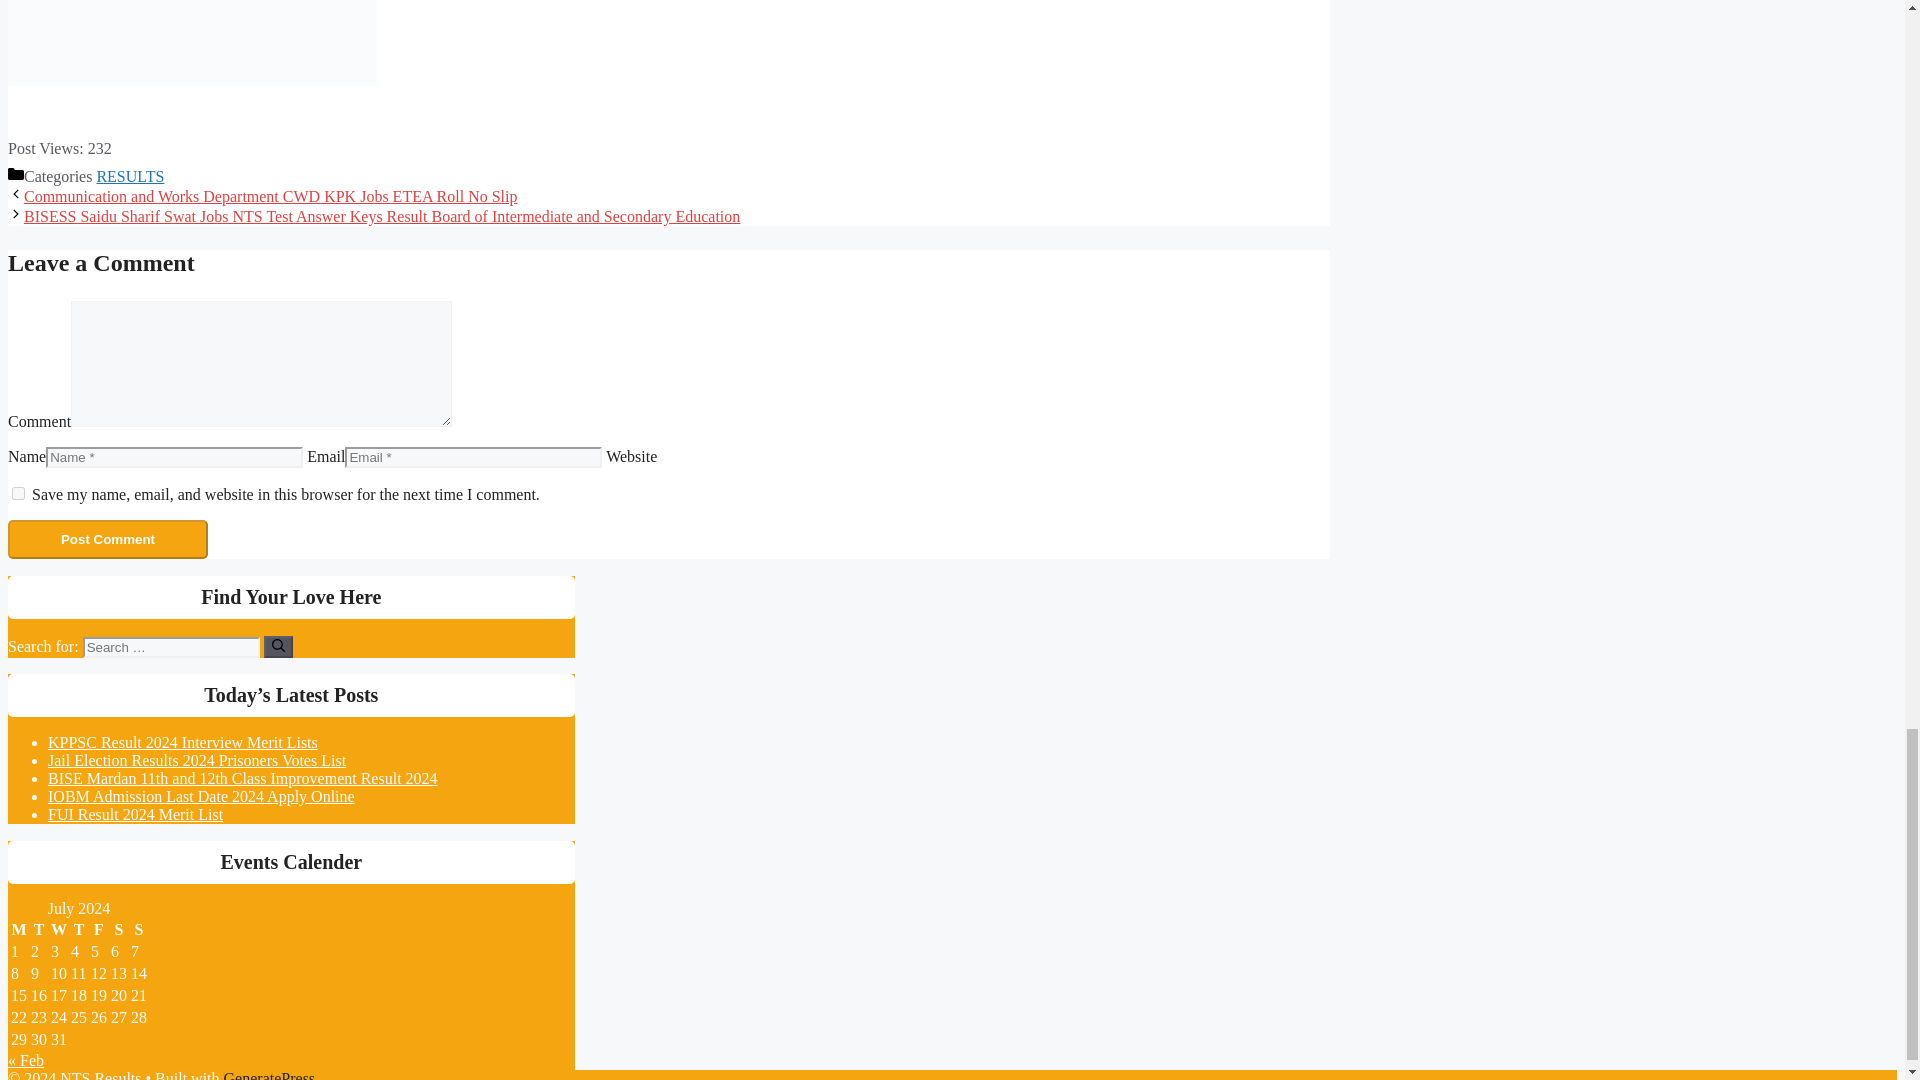 The width and height of the screenshot is (1920, 1080). I want to click on Friday, so click(98, 930).